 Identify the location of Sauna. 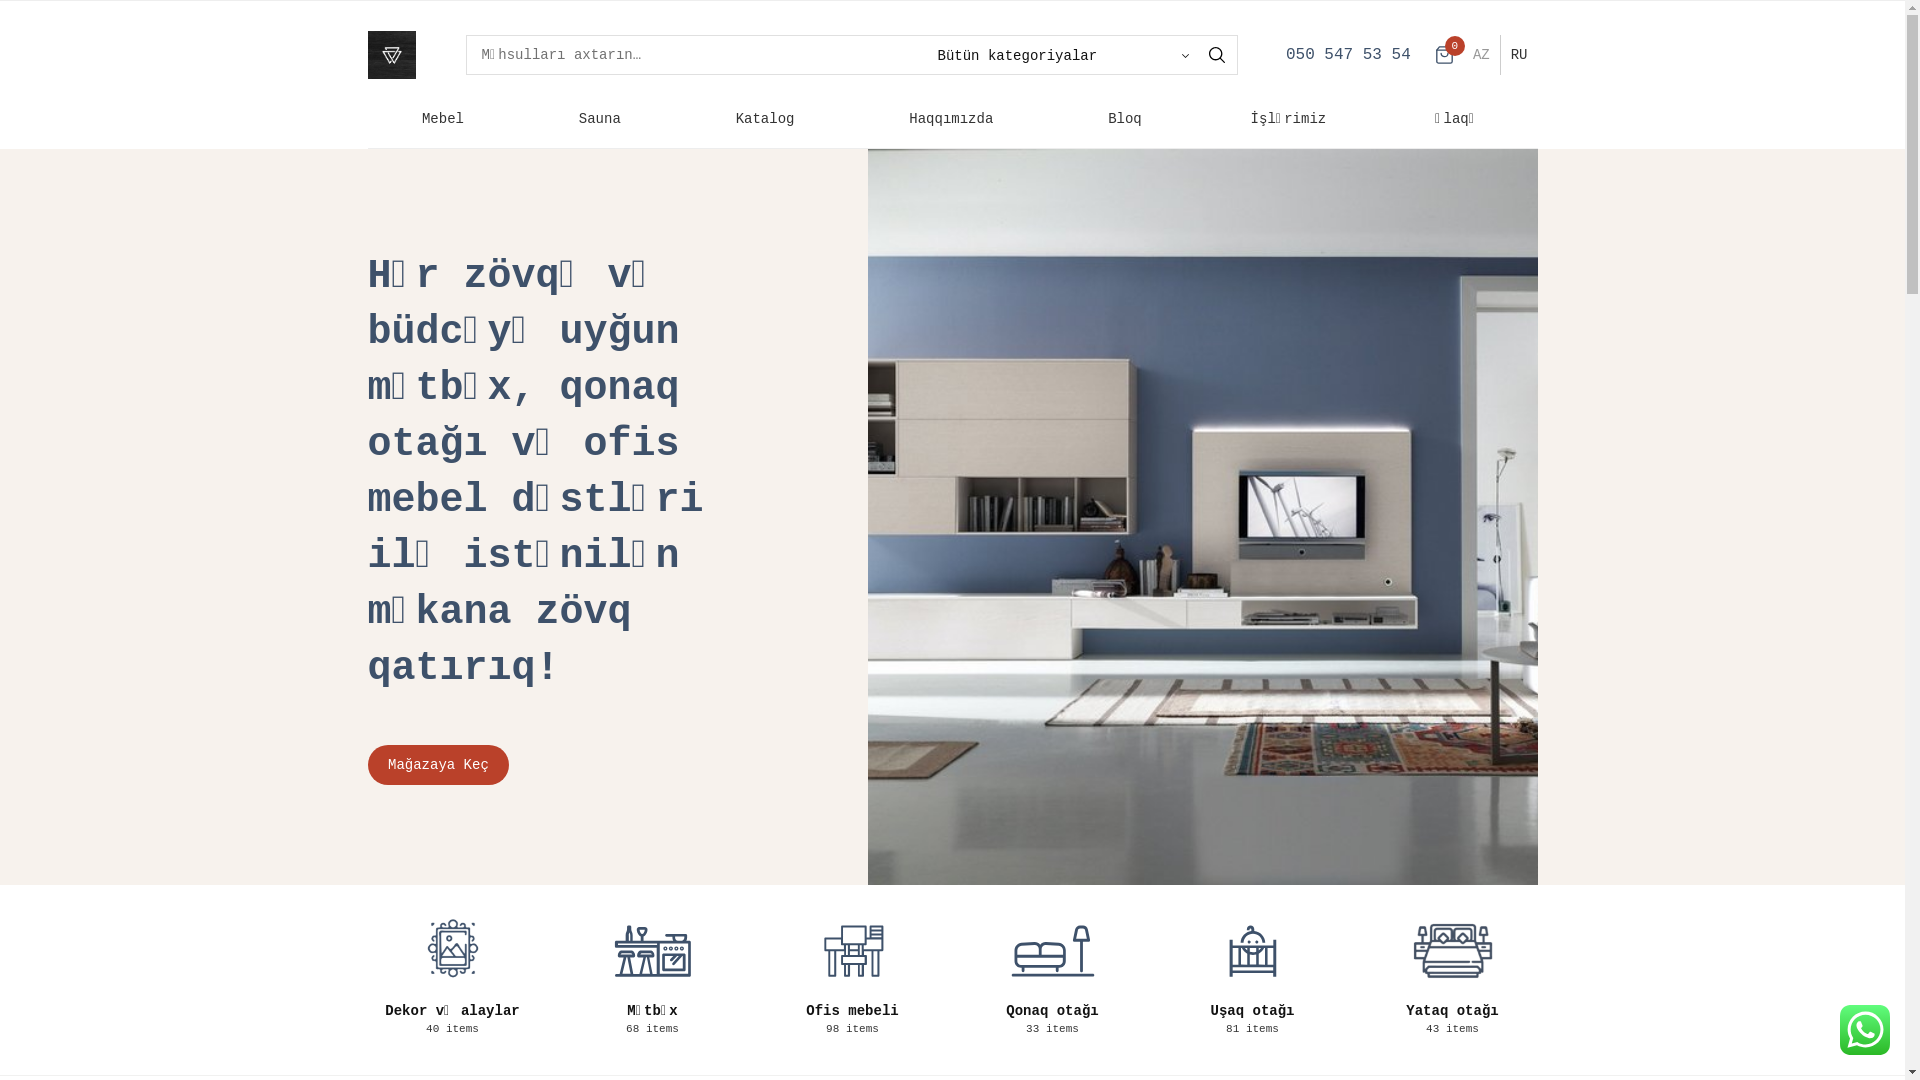
(602, 119).